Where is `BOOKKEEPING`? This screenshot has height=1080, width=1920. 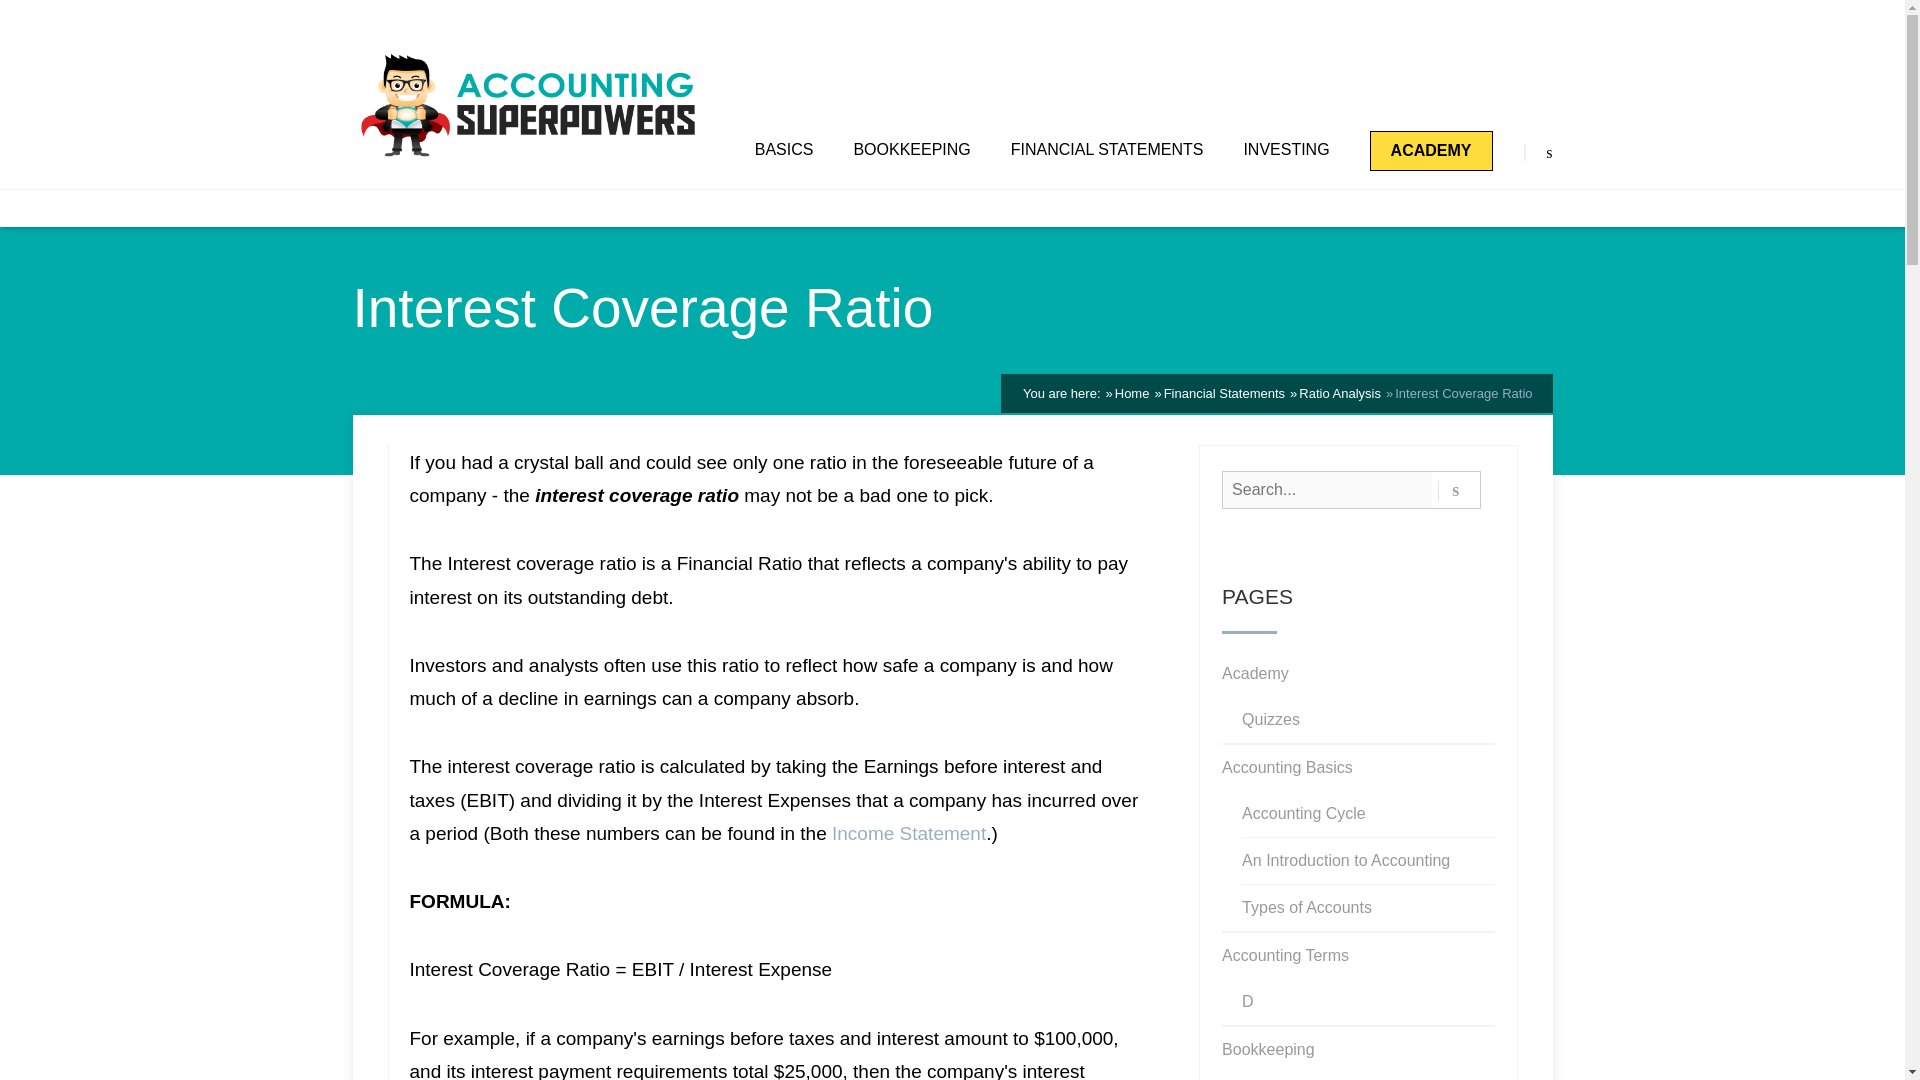
BOOKKEEPING is located at coordinates (910, 150).